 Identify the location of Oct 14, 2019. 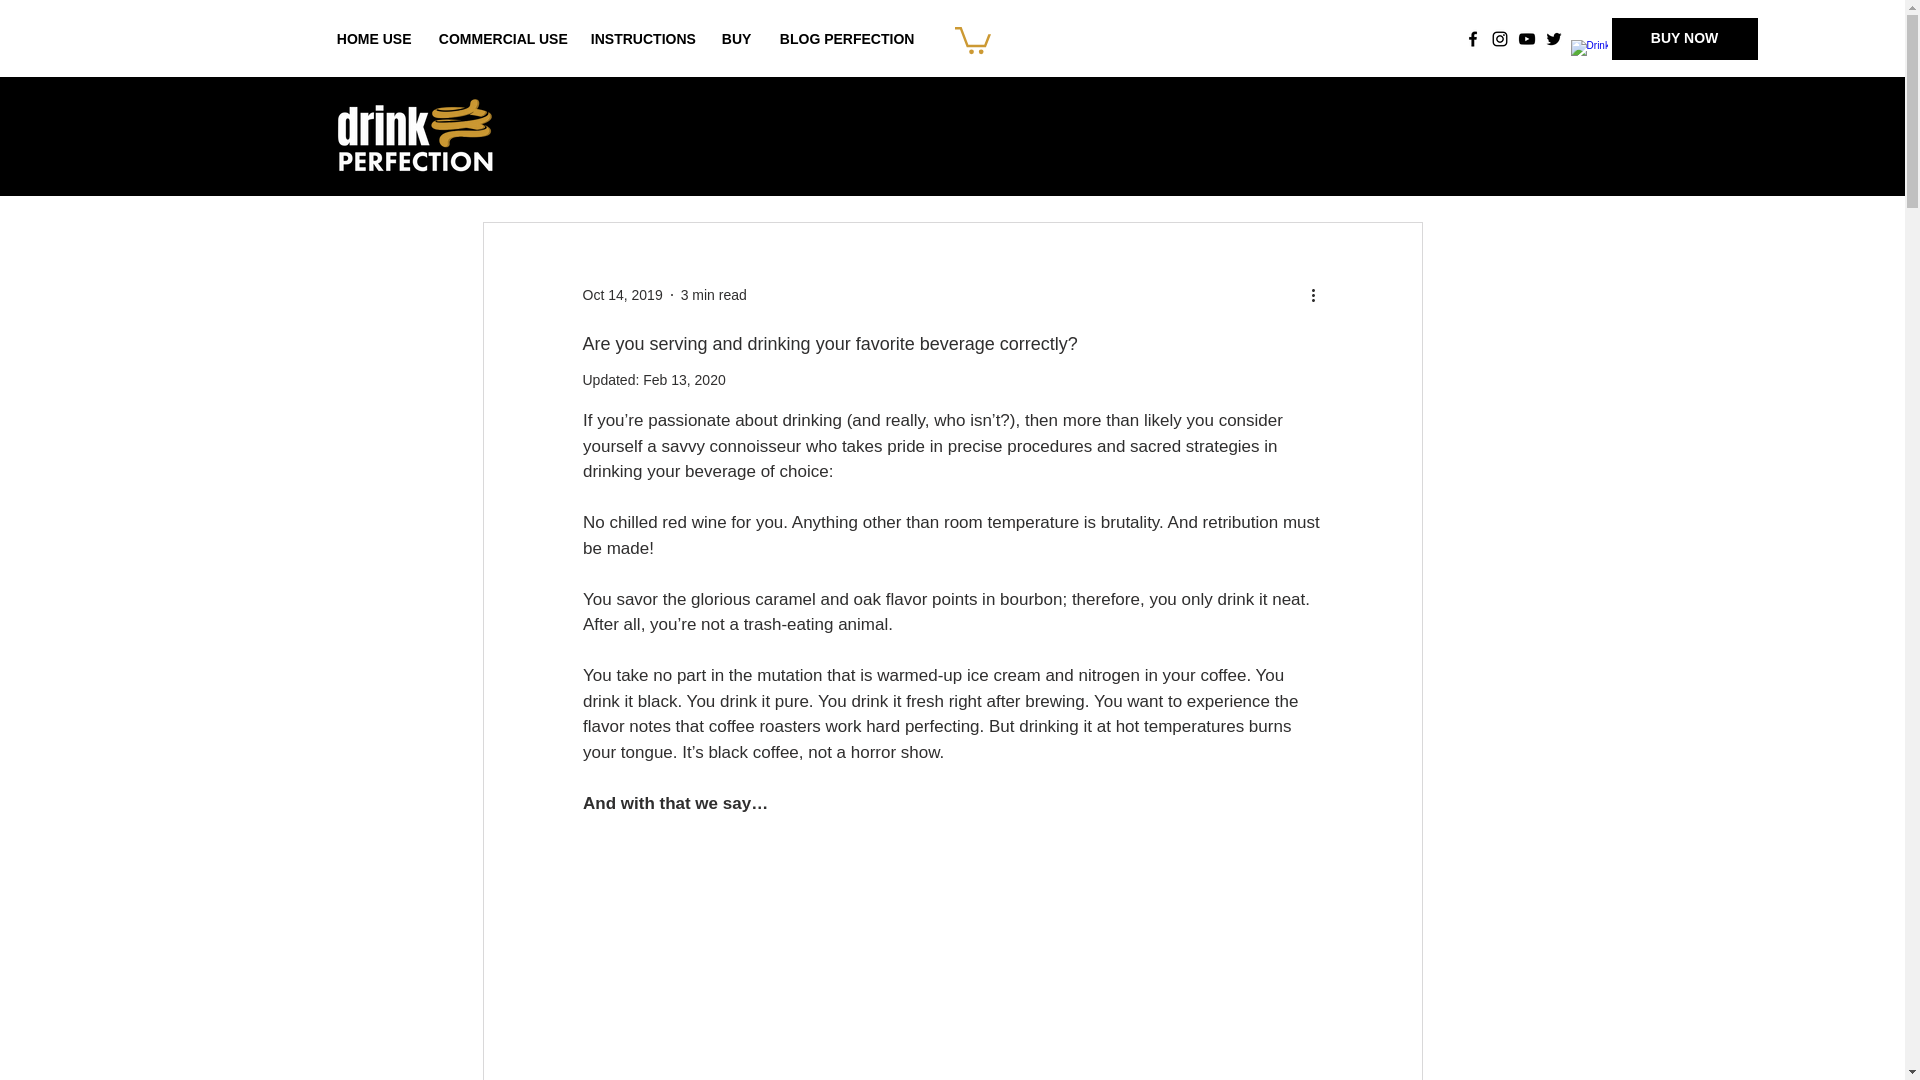
(622, 295).